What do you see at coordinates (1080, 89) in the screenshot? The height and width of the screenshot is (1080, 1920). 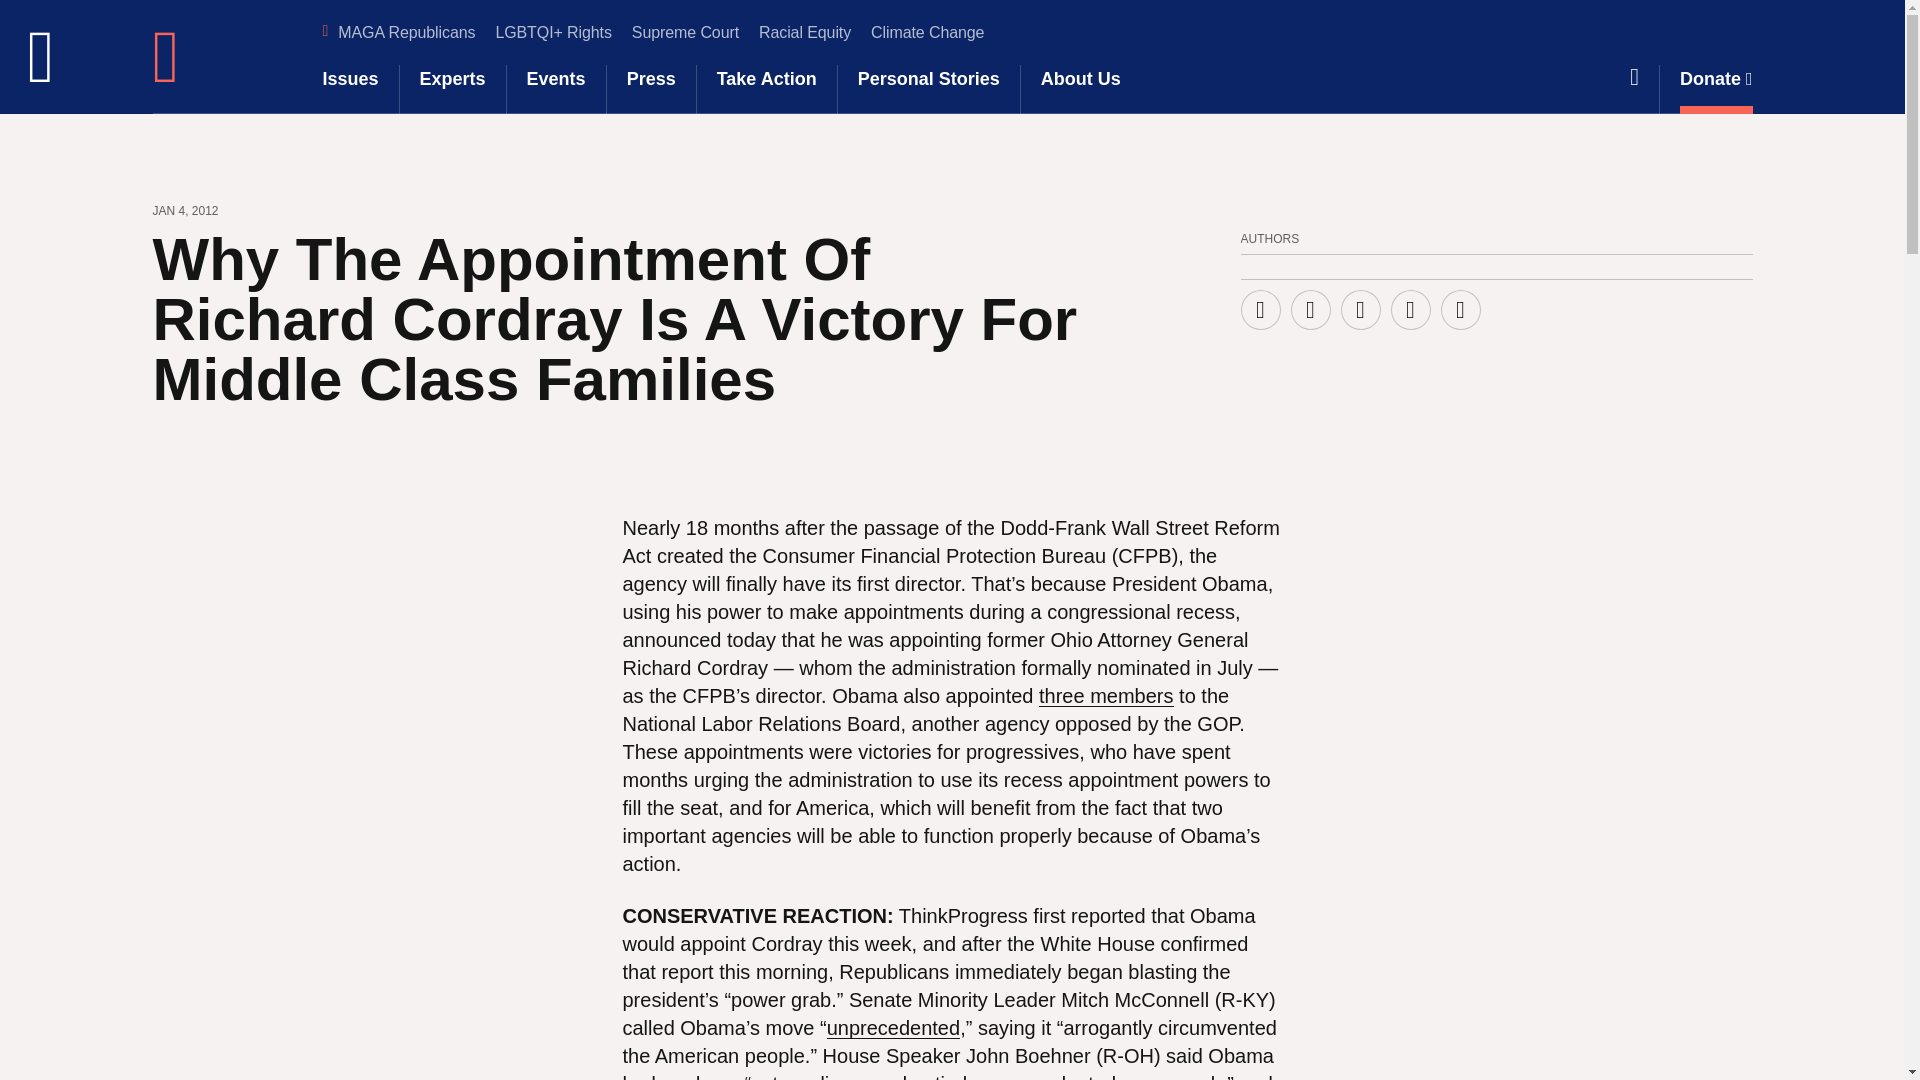 I see `About Us` at bounding box center [1080, 89].